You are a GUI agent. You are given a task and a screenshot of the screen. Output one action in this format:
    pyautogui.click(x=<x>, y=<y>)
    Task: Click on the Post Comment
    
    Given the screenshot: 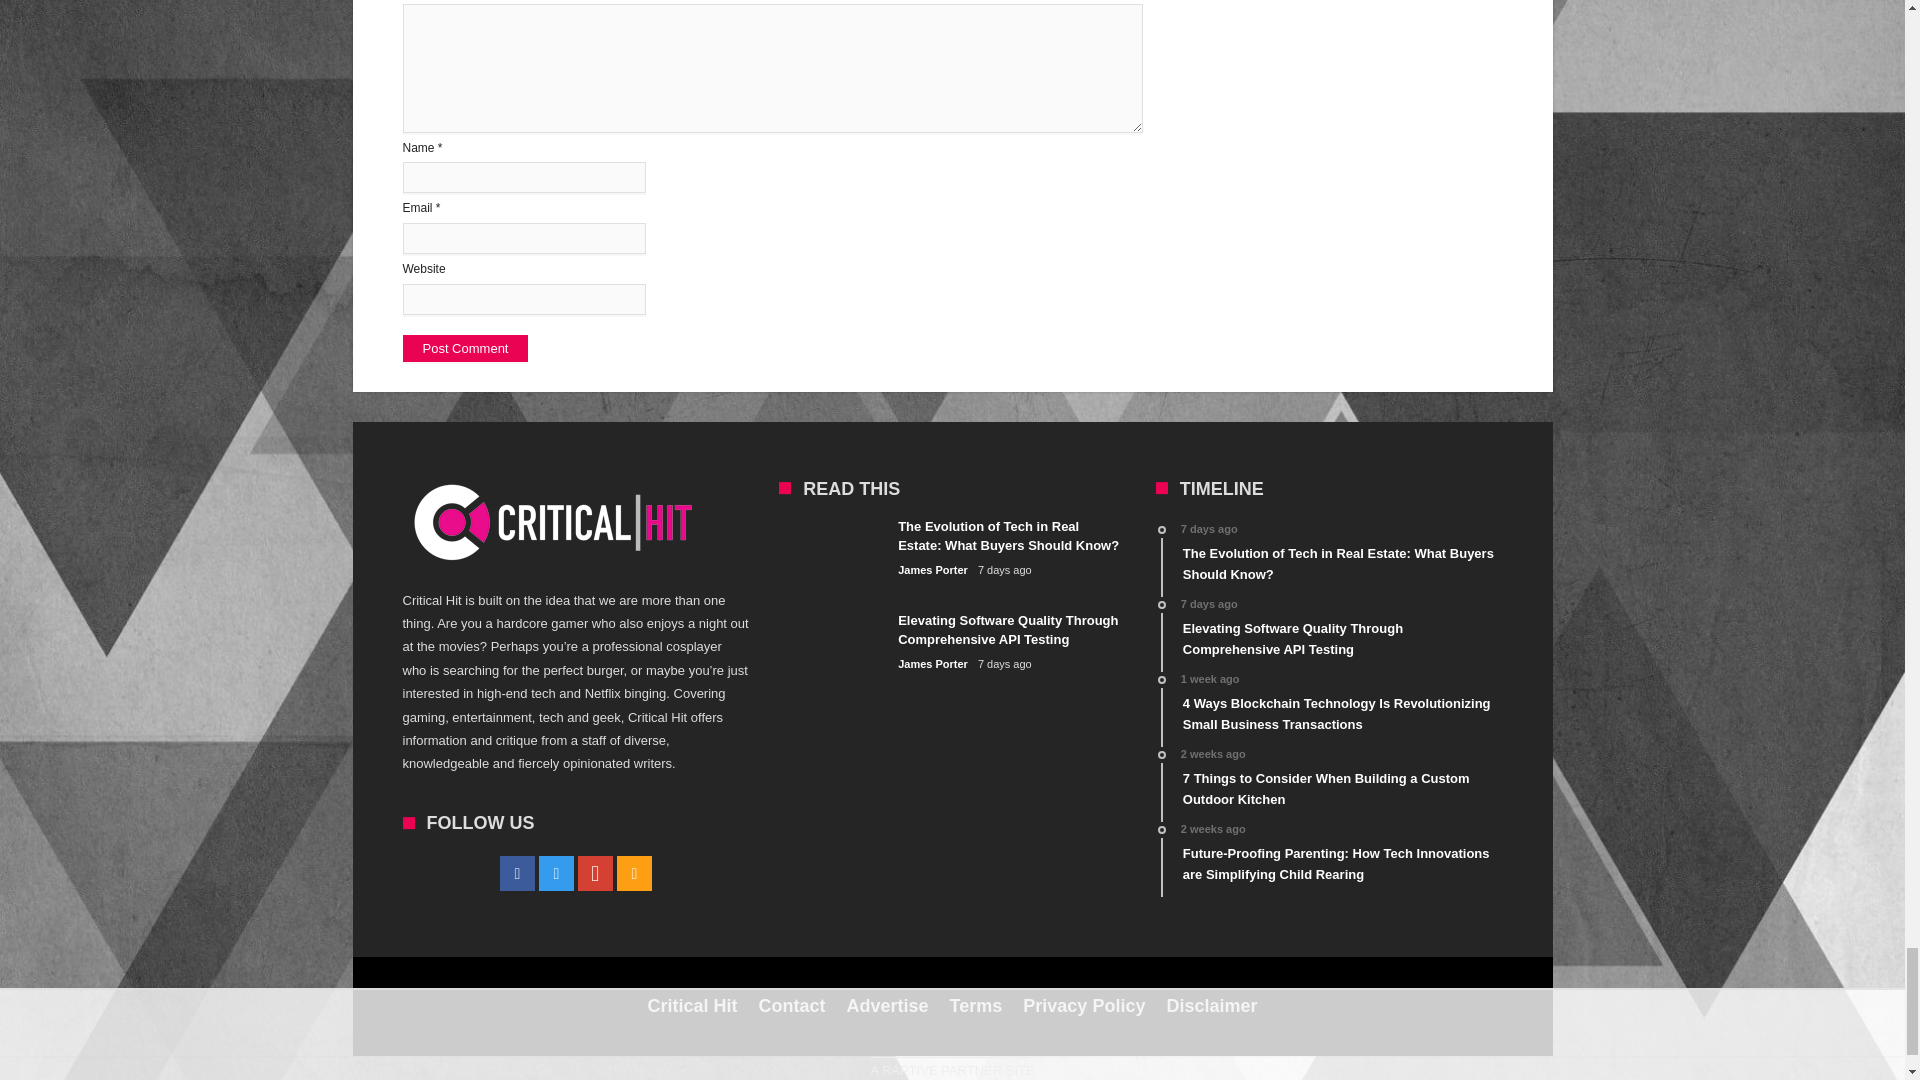 What is the action you would take?
    pyautogui.click(x=464, y=348)
    